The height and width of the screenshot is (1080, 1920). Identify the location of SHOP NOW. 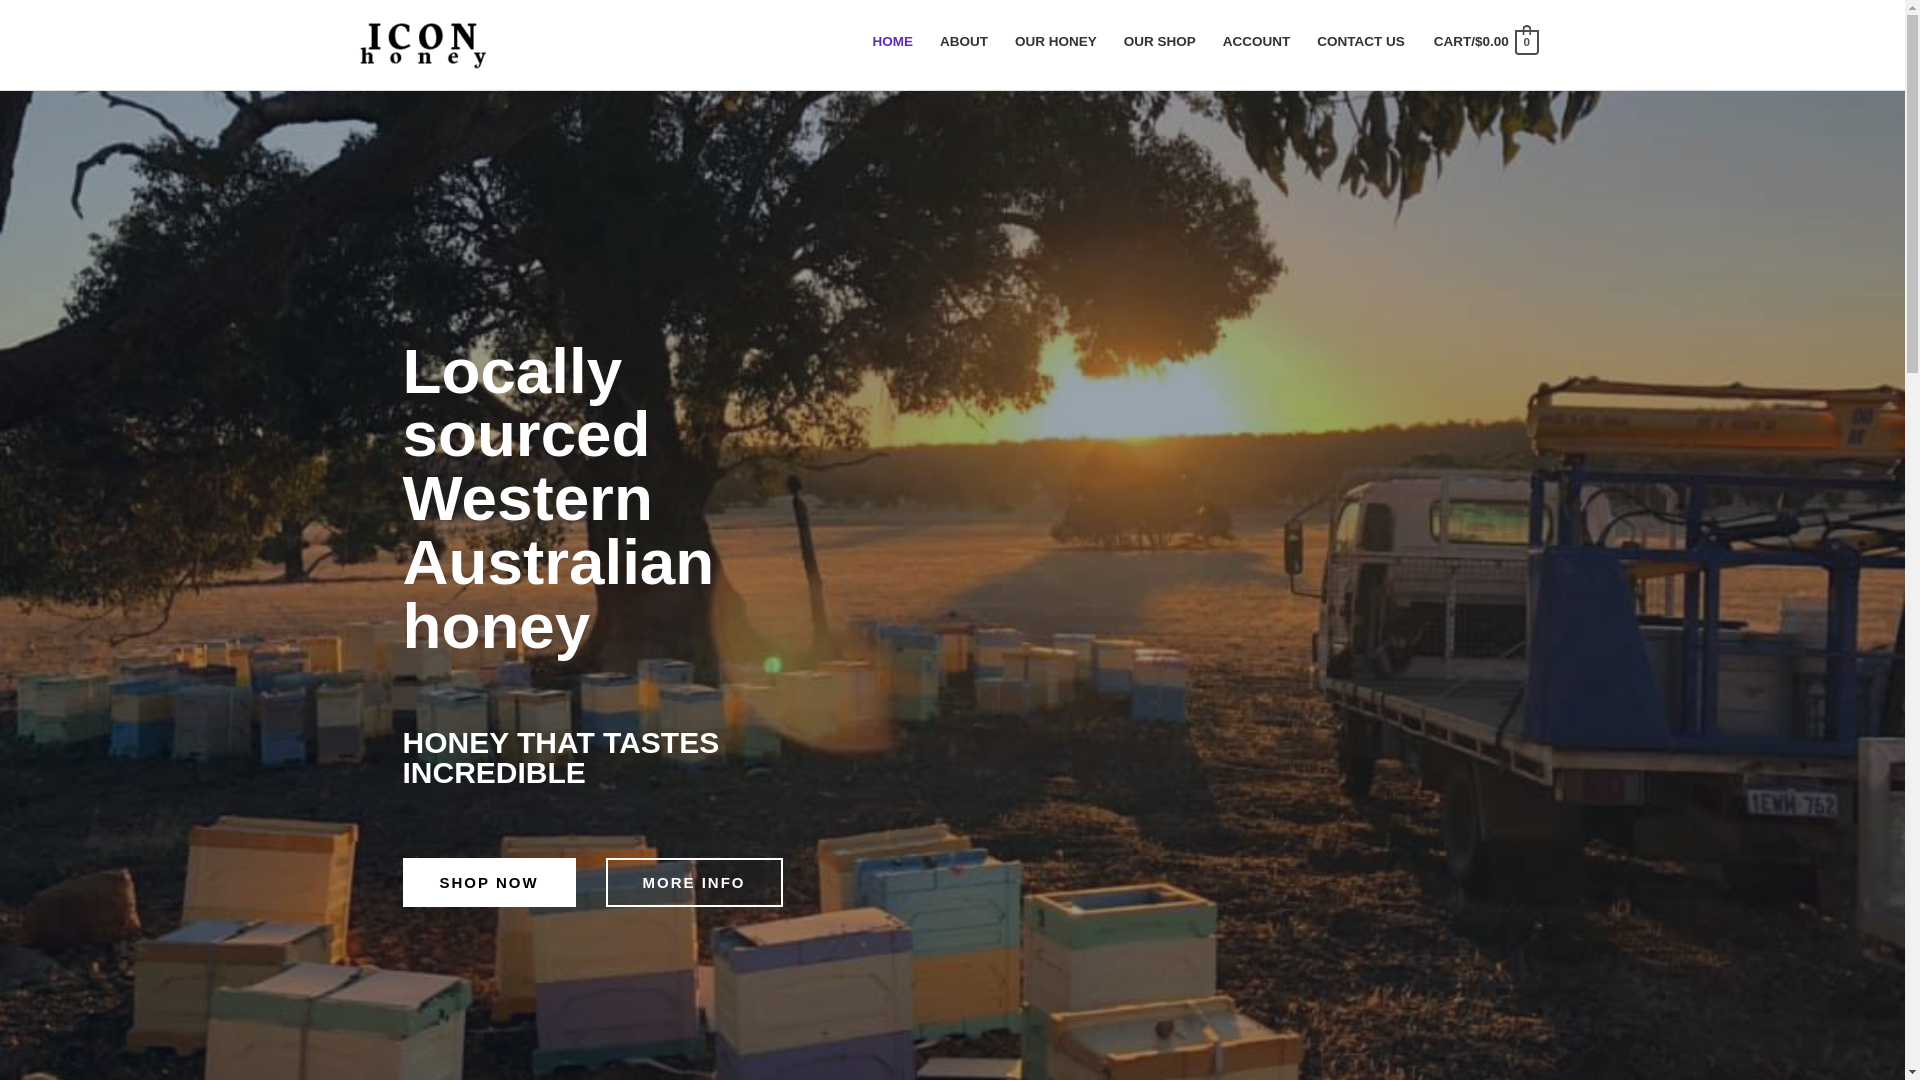
(488, 882).